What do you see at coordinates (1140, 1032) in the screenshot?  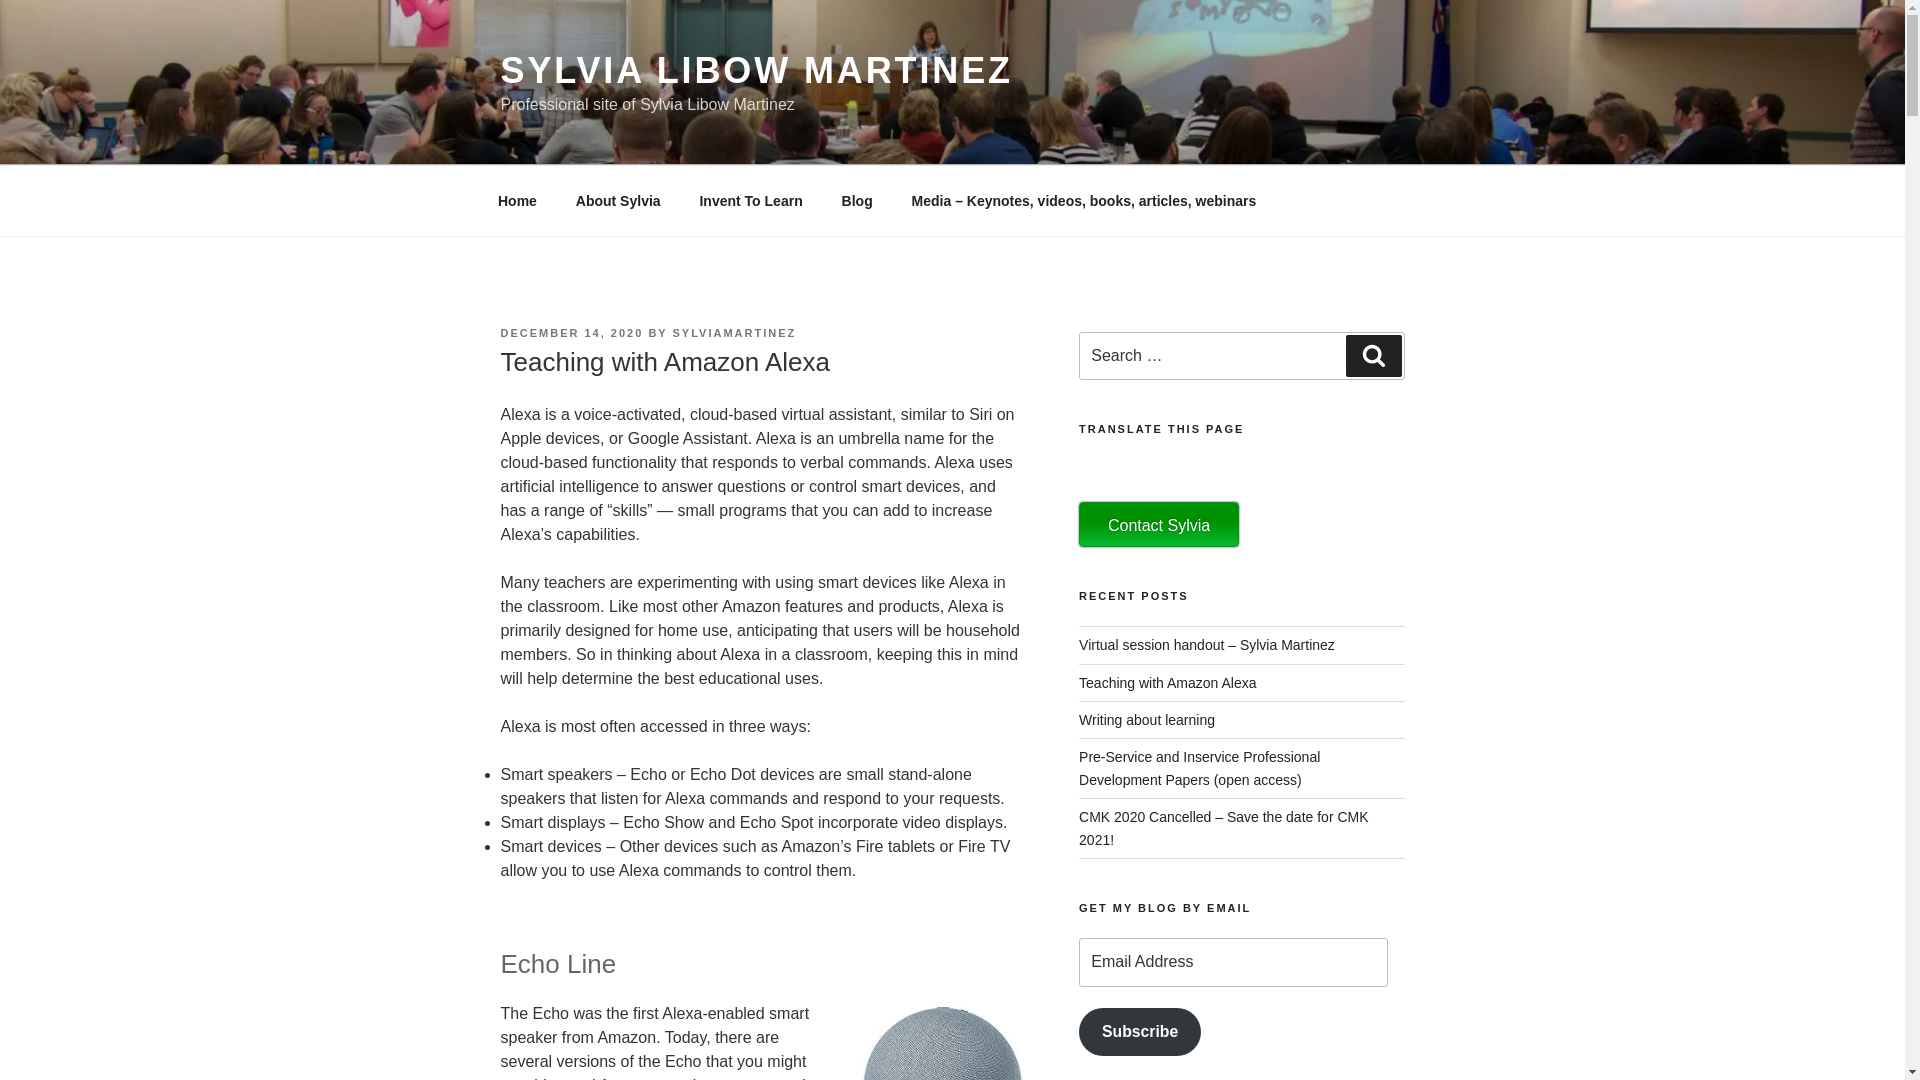 I see `Subscribe` at bounding box center [1140, 1032].